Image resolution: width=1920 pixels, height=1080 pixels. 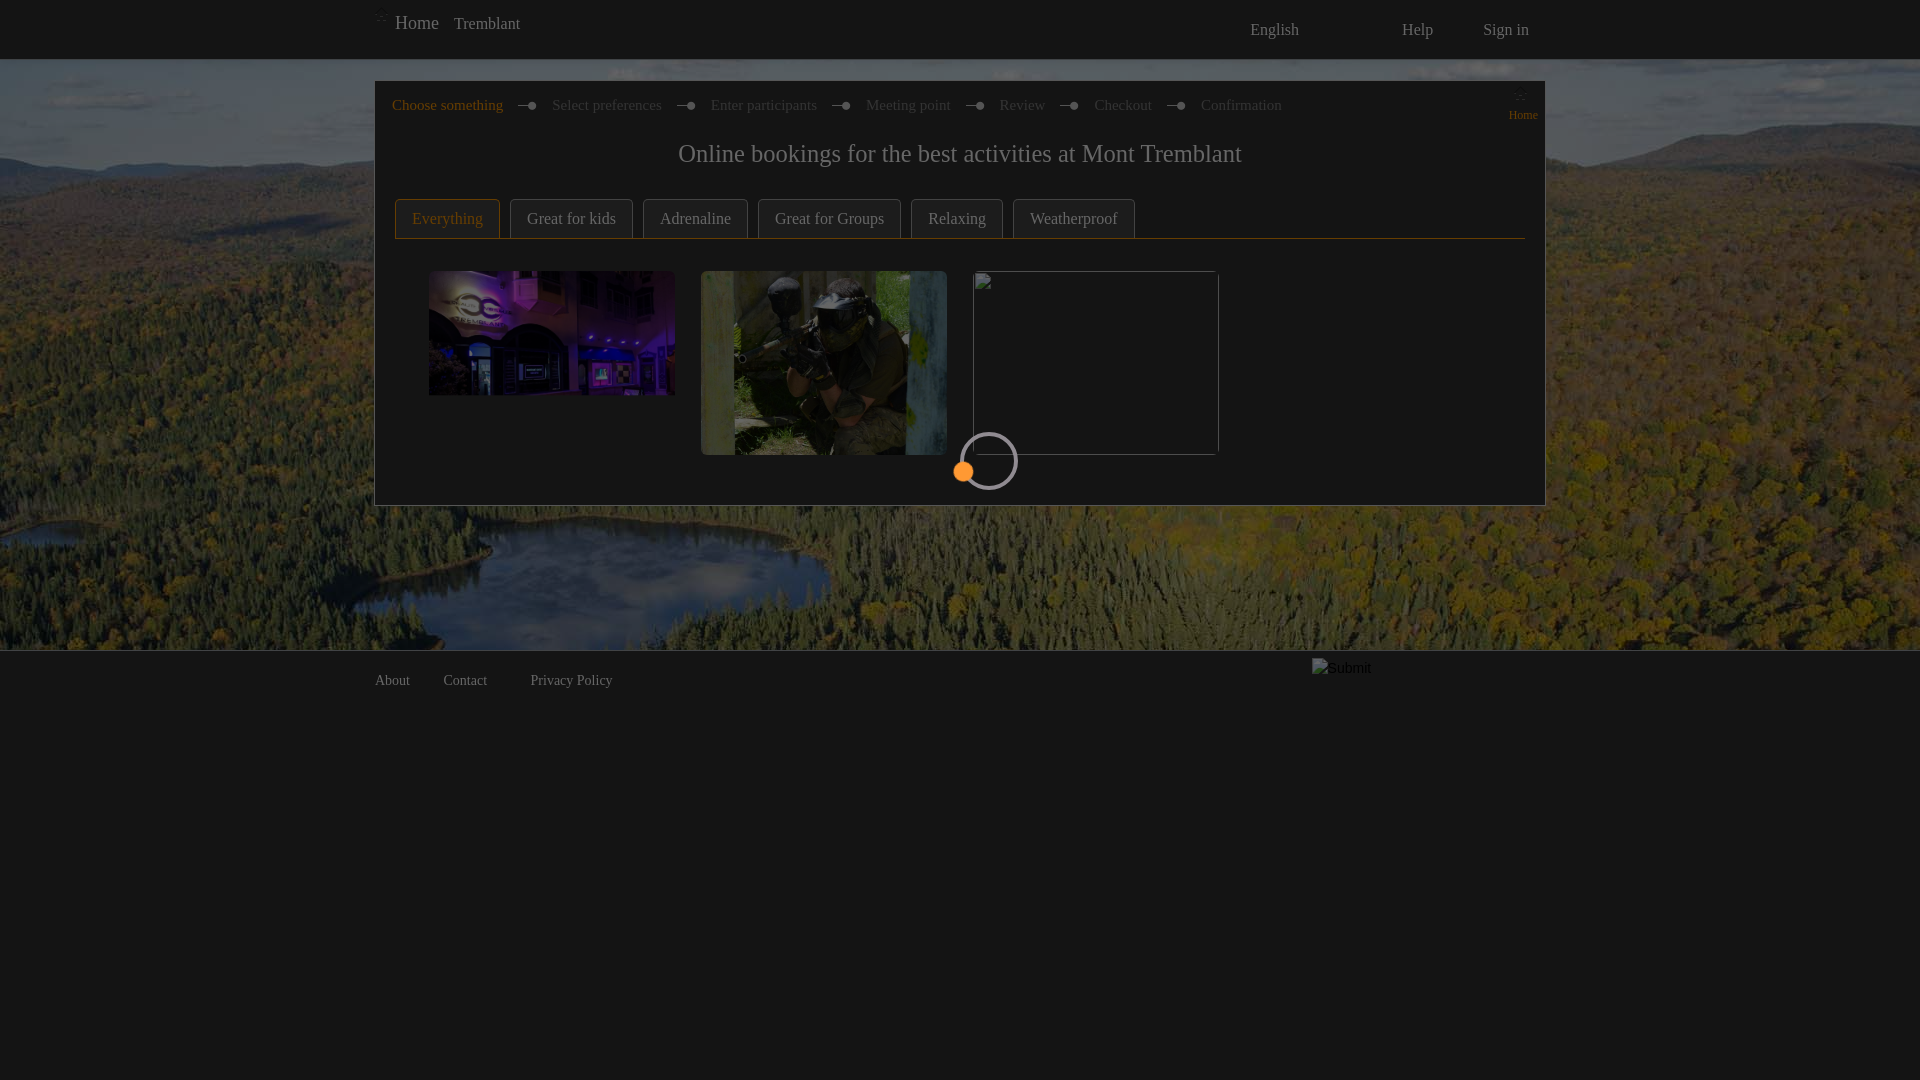 I want to click on Sign in, so click(x=1497, y=30).